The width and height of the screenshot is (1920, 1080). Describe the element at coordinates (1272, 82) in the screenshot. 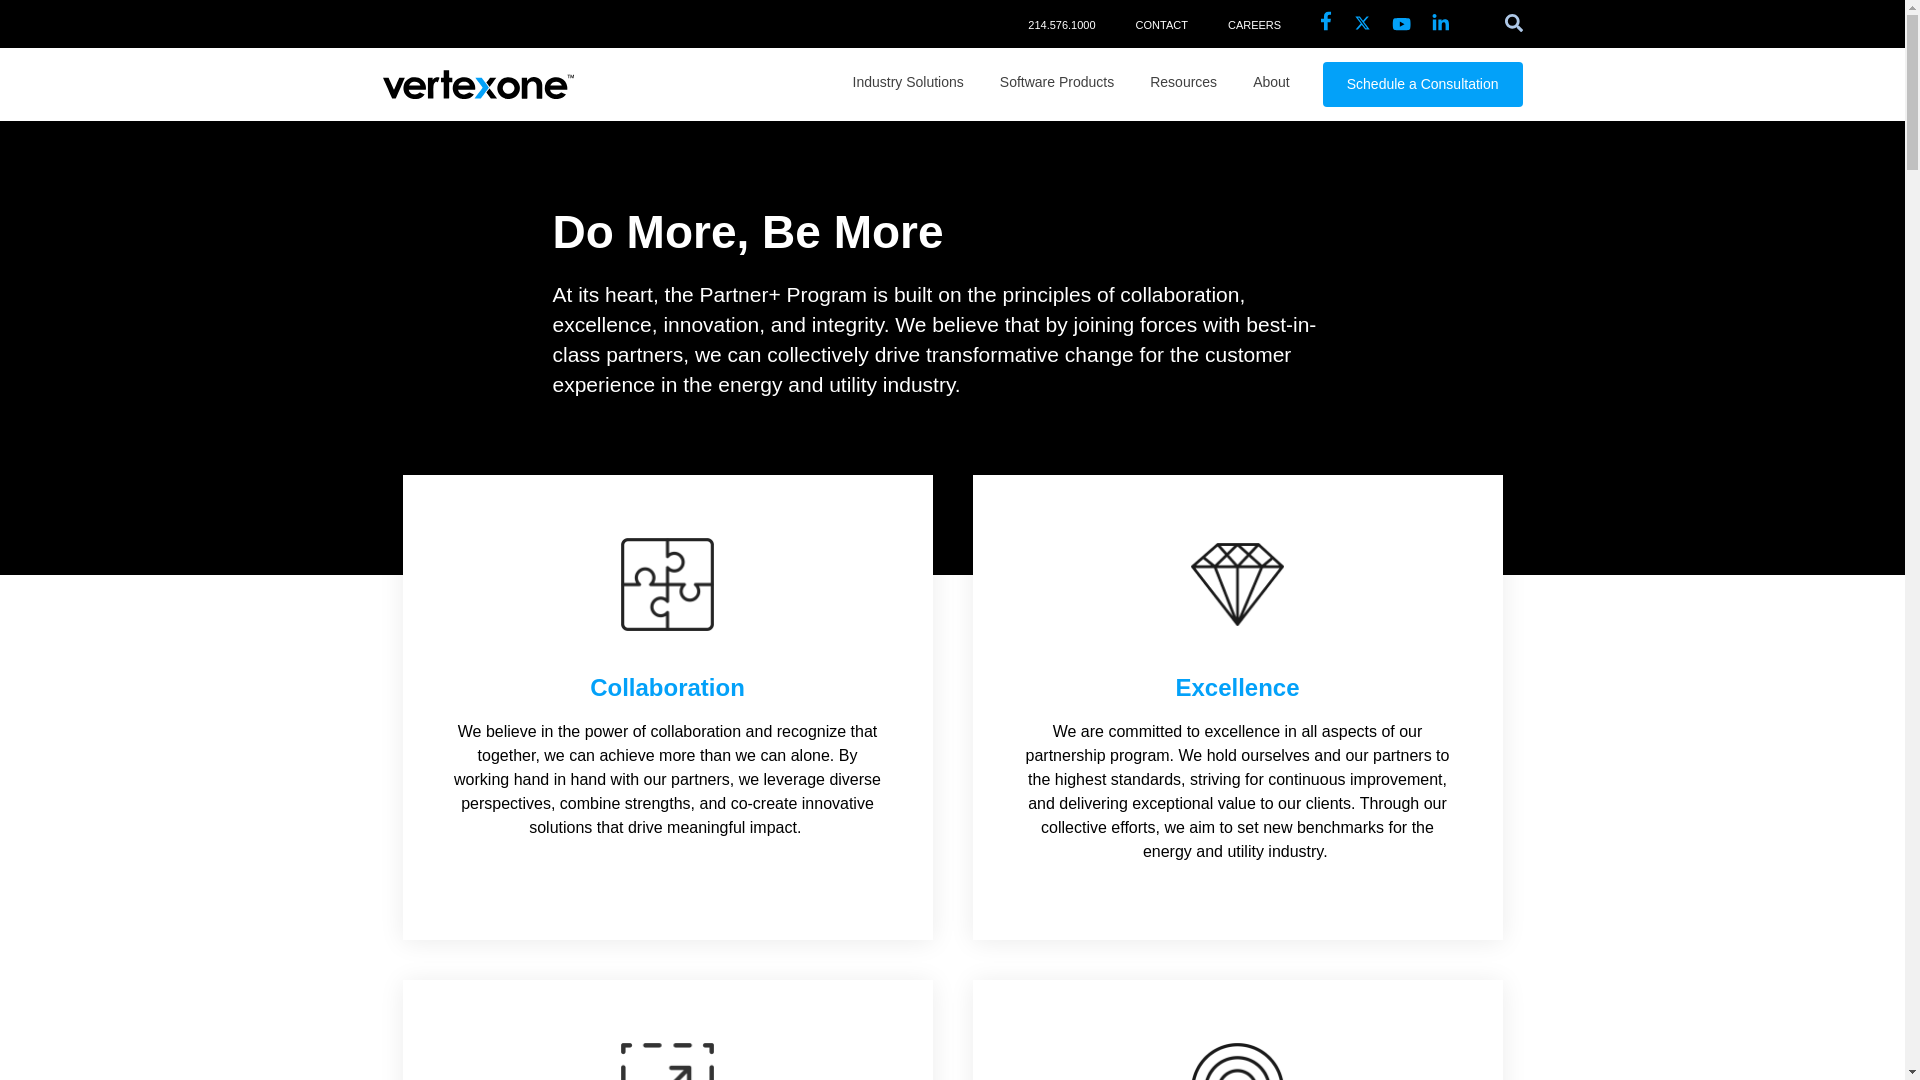

I see `About` at that location.